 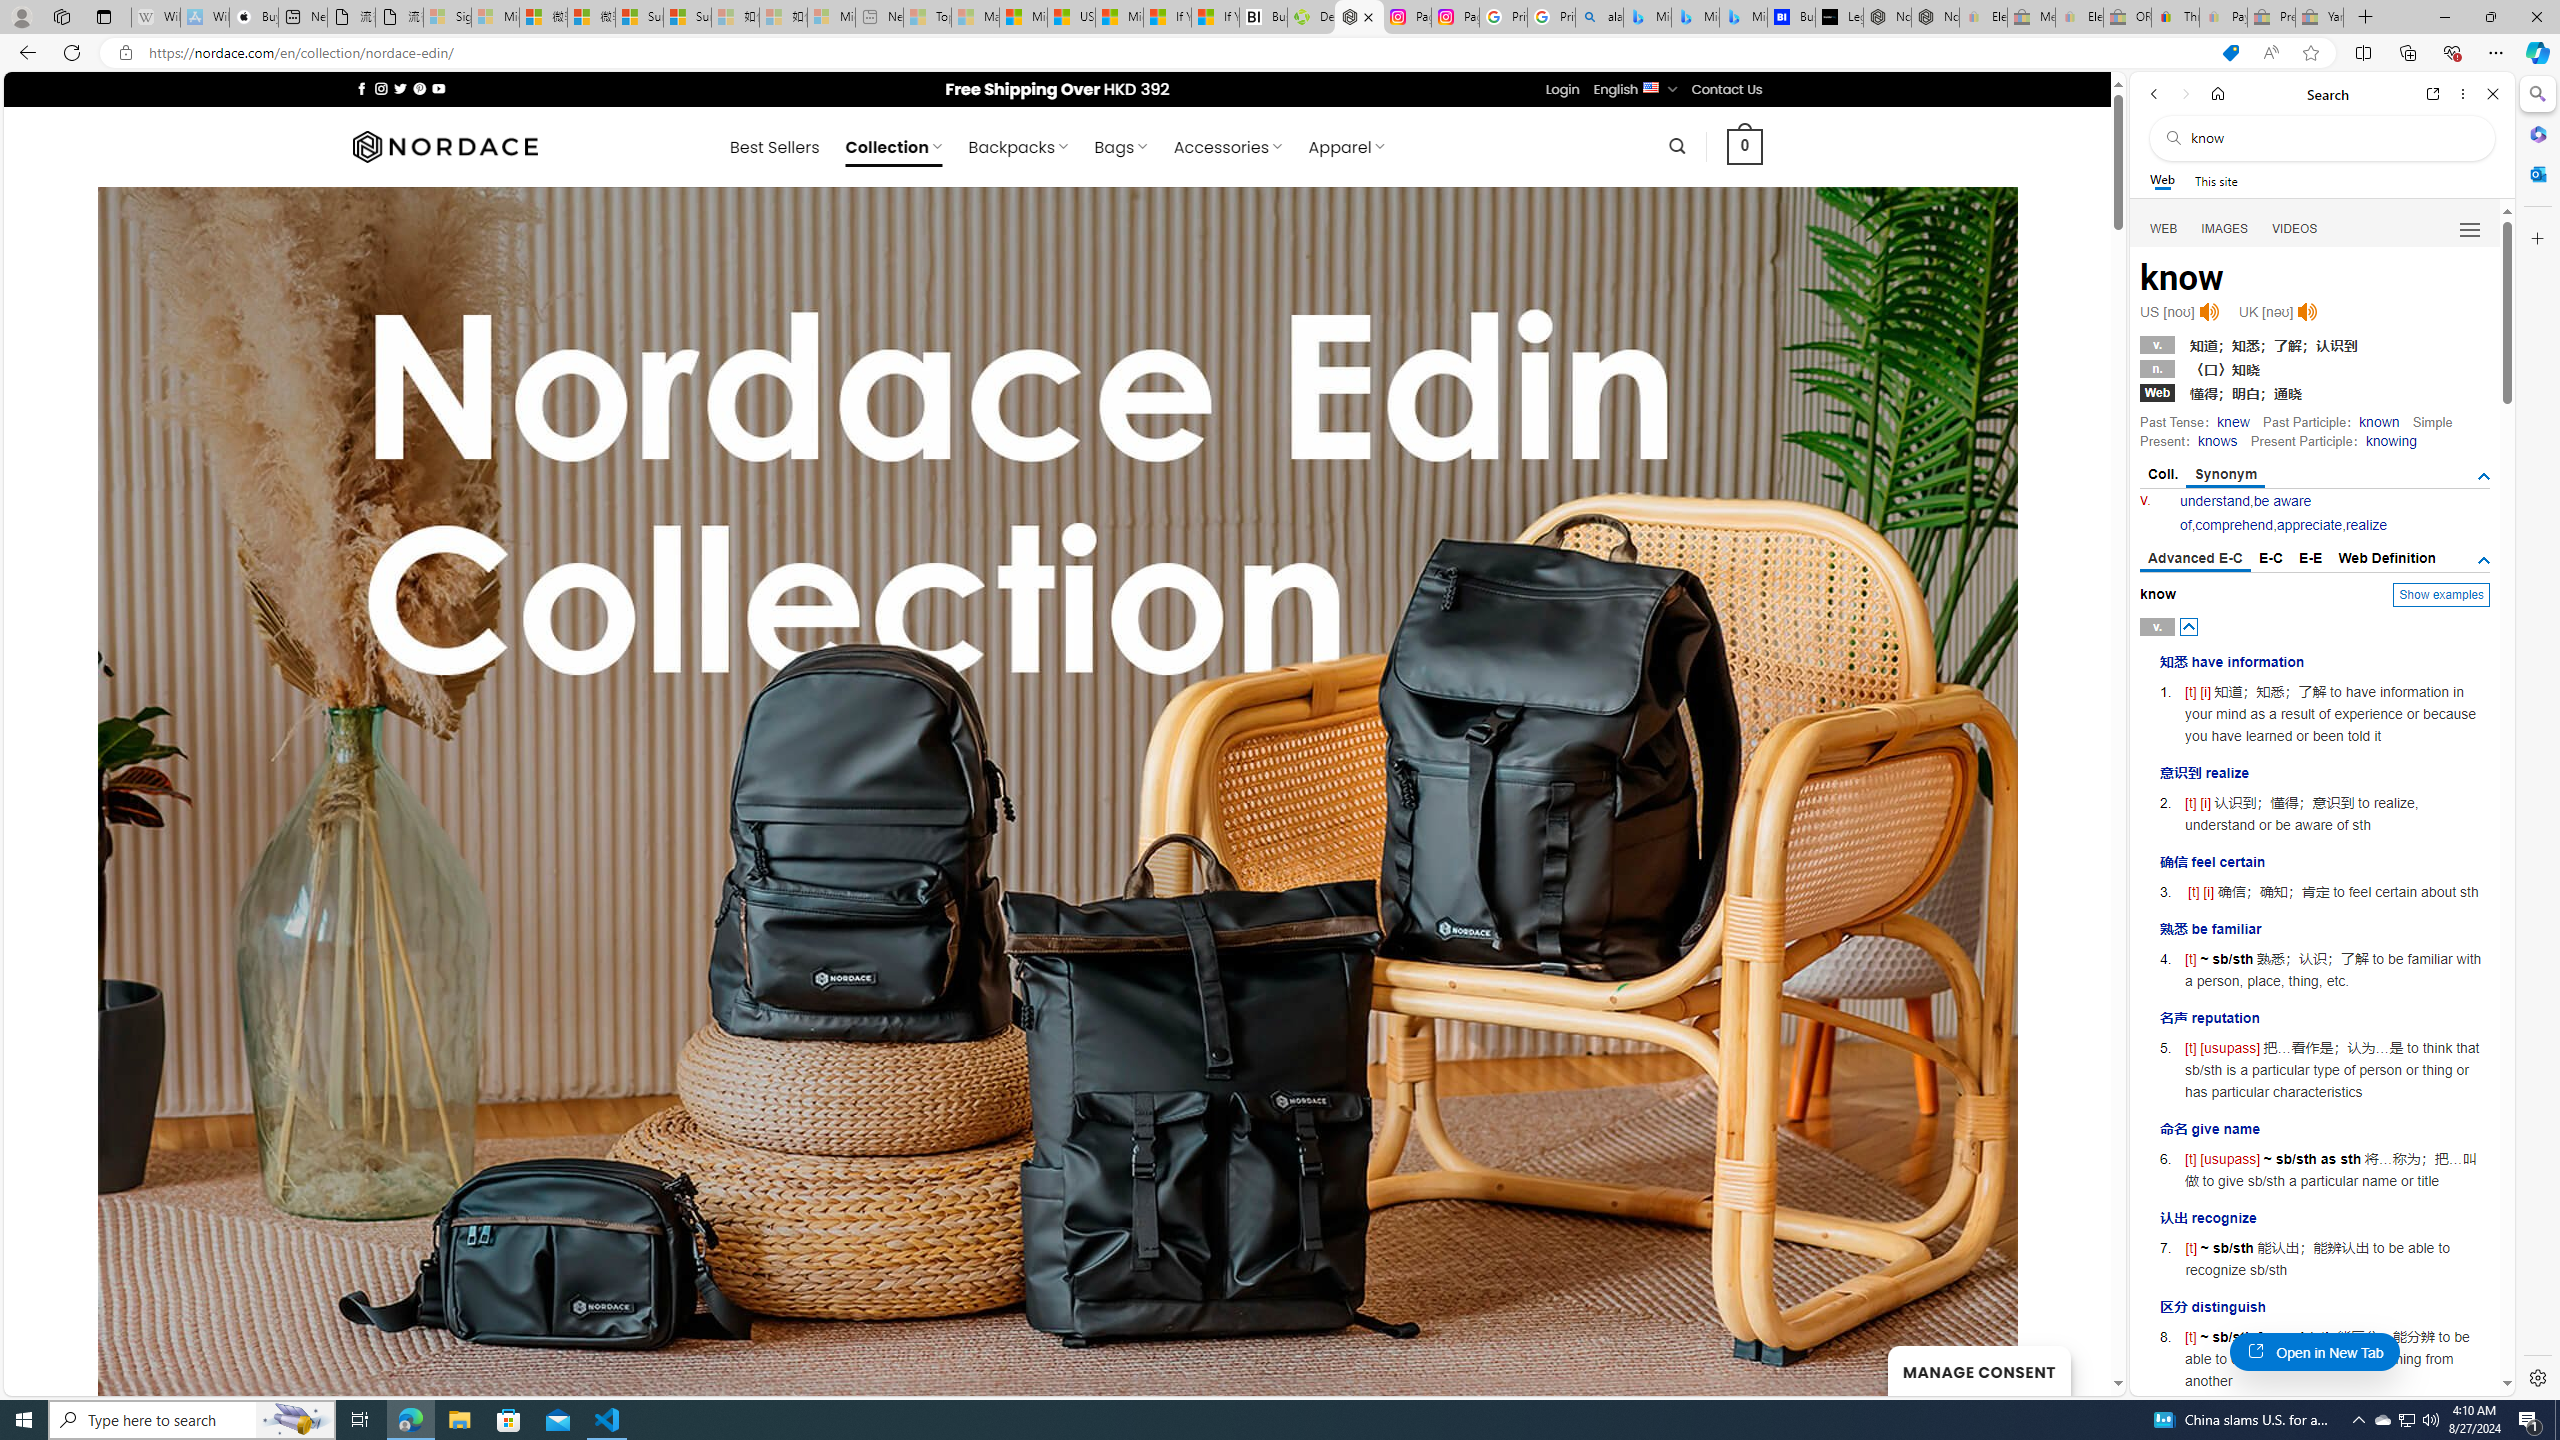 I want to click on MANAGE CONSENT, so click(x=1978, y=1370).